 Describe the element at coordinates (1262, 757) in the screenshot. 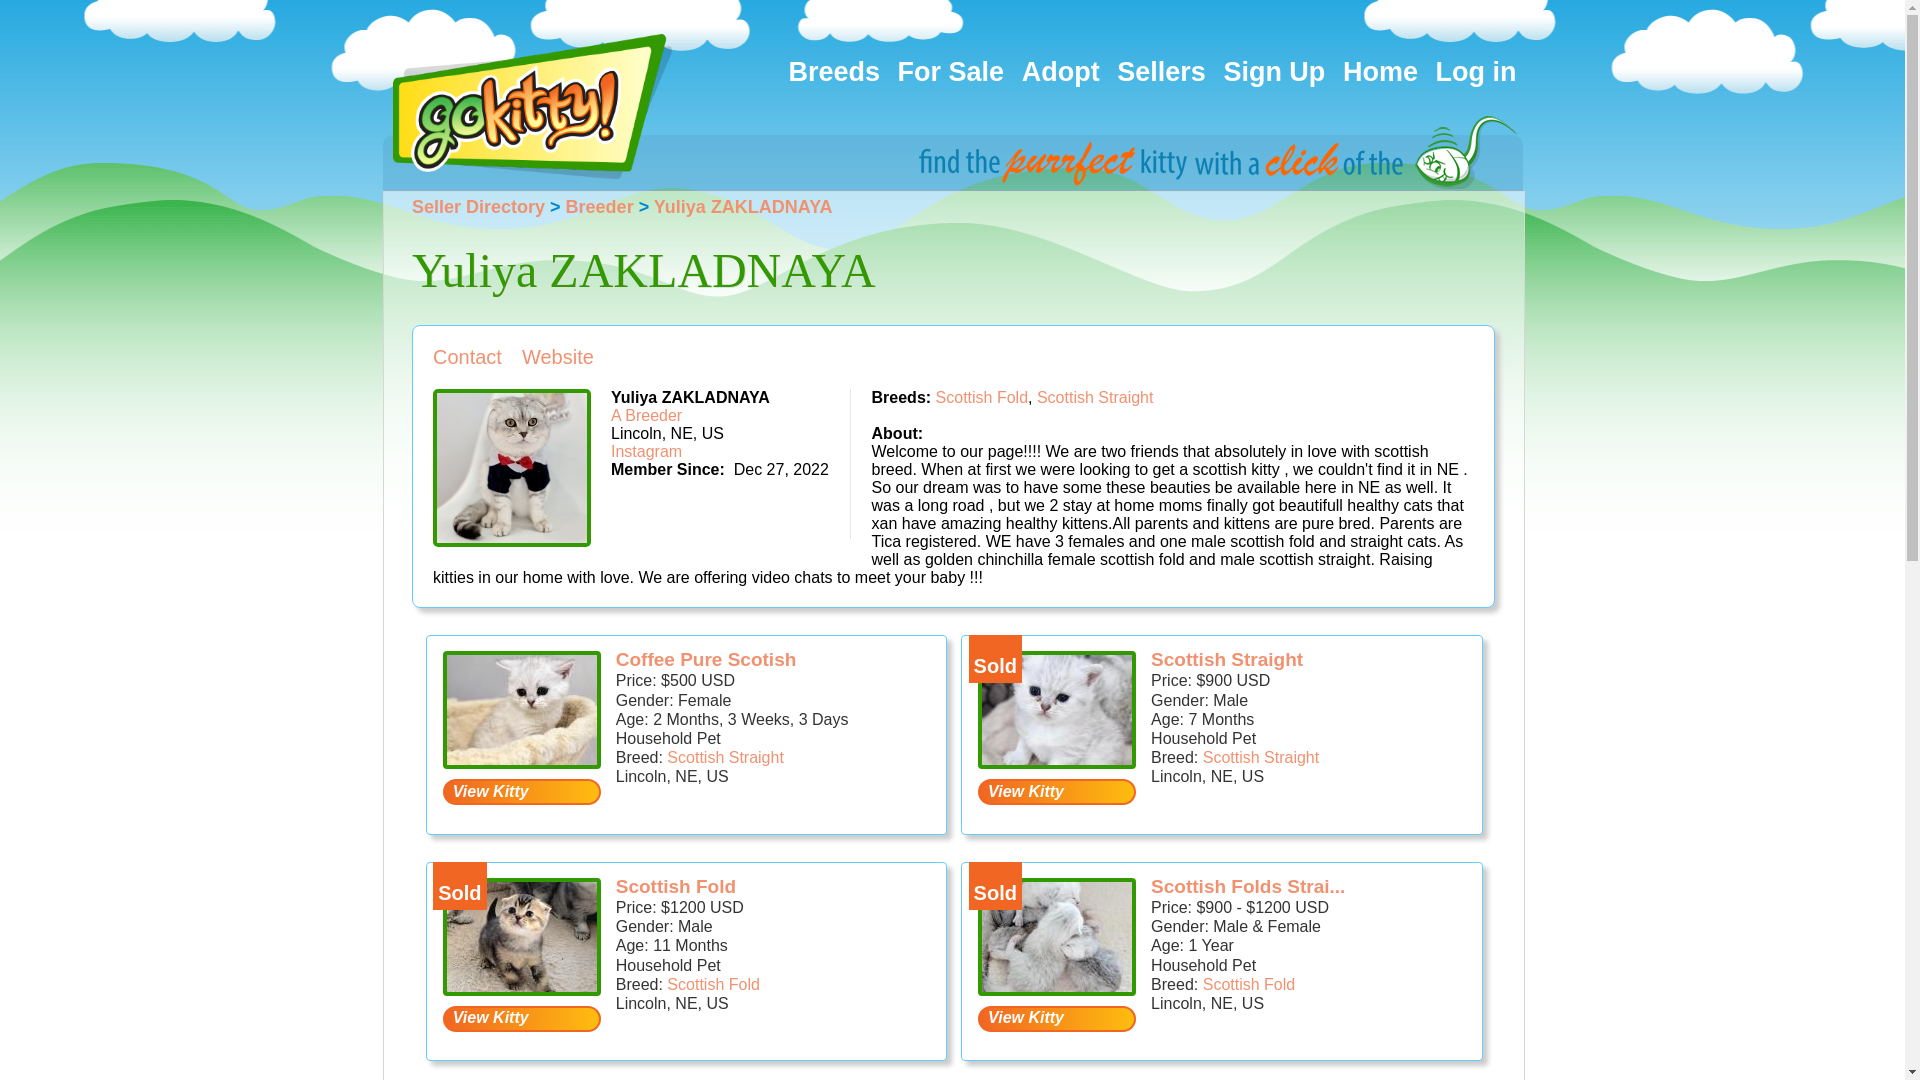

I see `Scottish Straight` at that location.